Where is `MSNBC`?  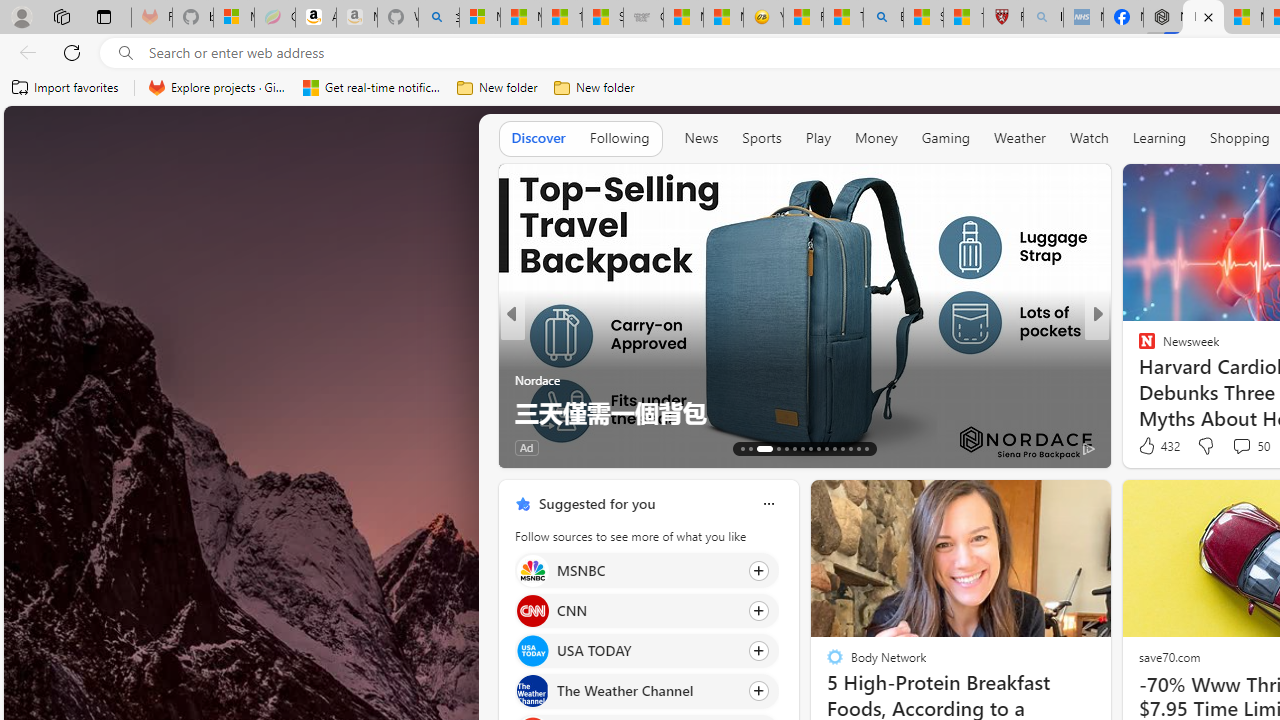
MSNBC is located at coordinates (532, 570).